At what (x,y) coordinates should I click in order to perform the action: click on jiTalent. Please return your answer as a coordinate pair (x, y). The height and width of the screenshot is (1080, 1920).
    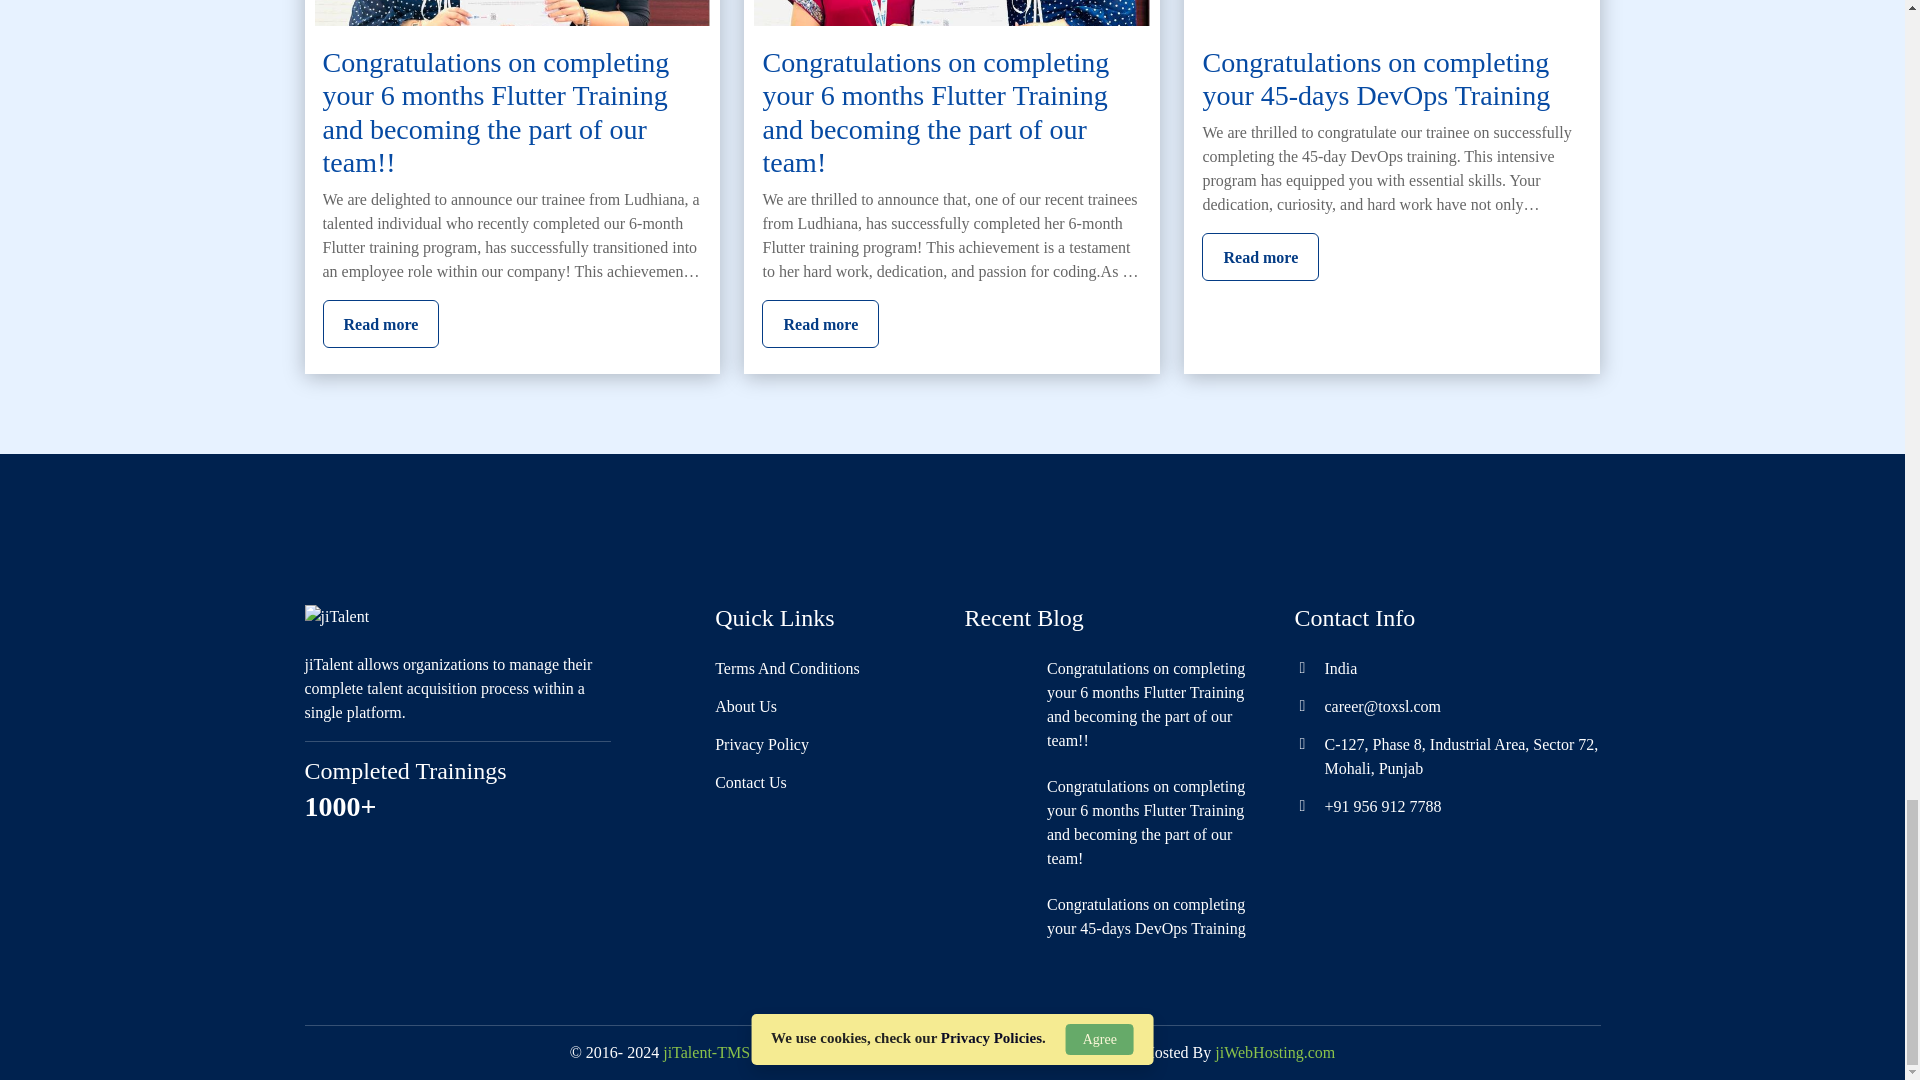
    Looking at the image, I should click on (336, 616).